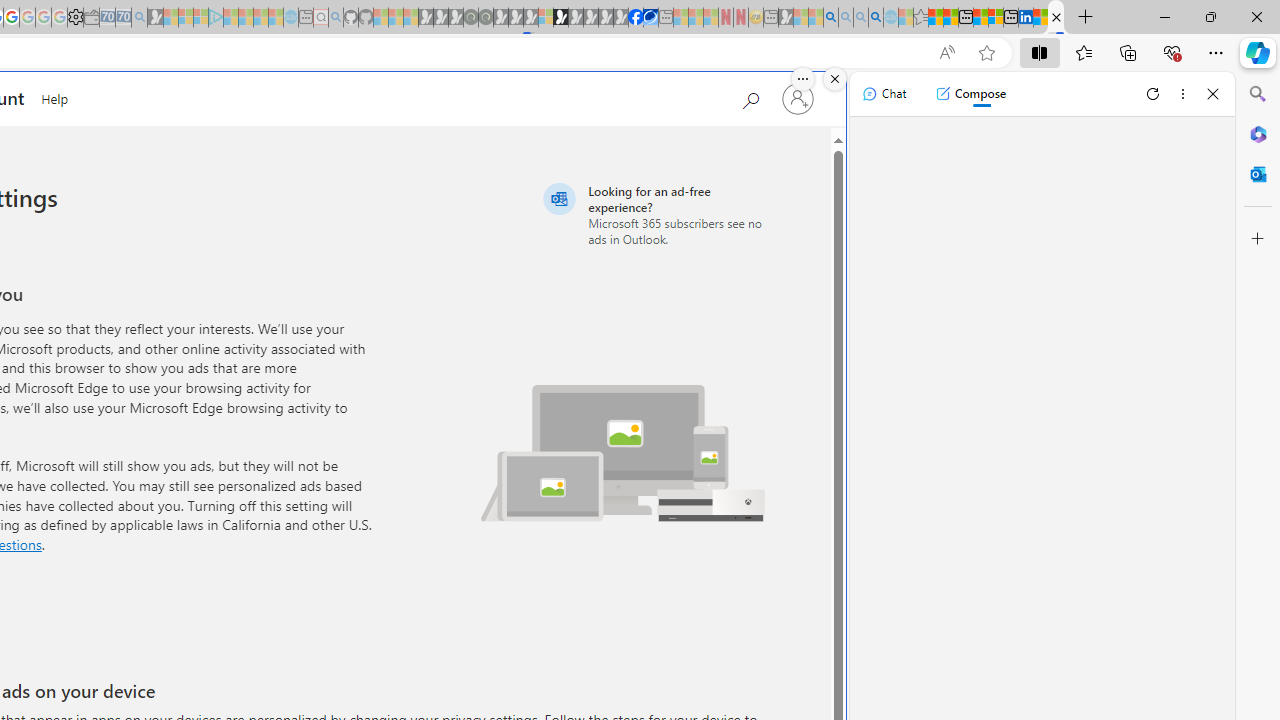  Describe the element at coordinates (950, 18) in the screenshot. I see `Aberdeen, Hong Kong SAR weather forecast | Microsoft Weather` at that location.